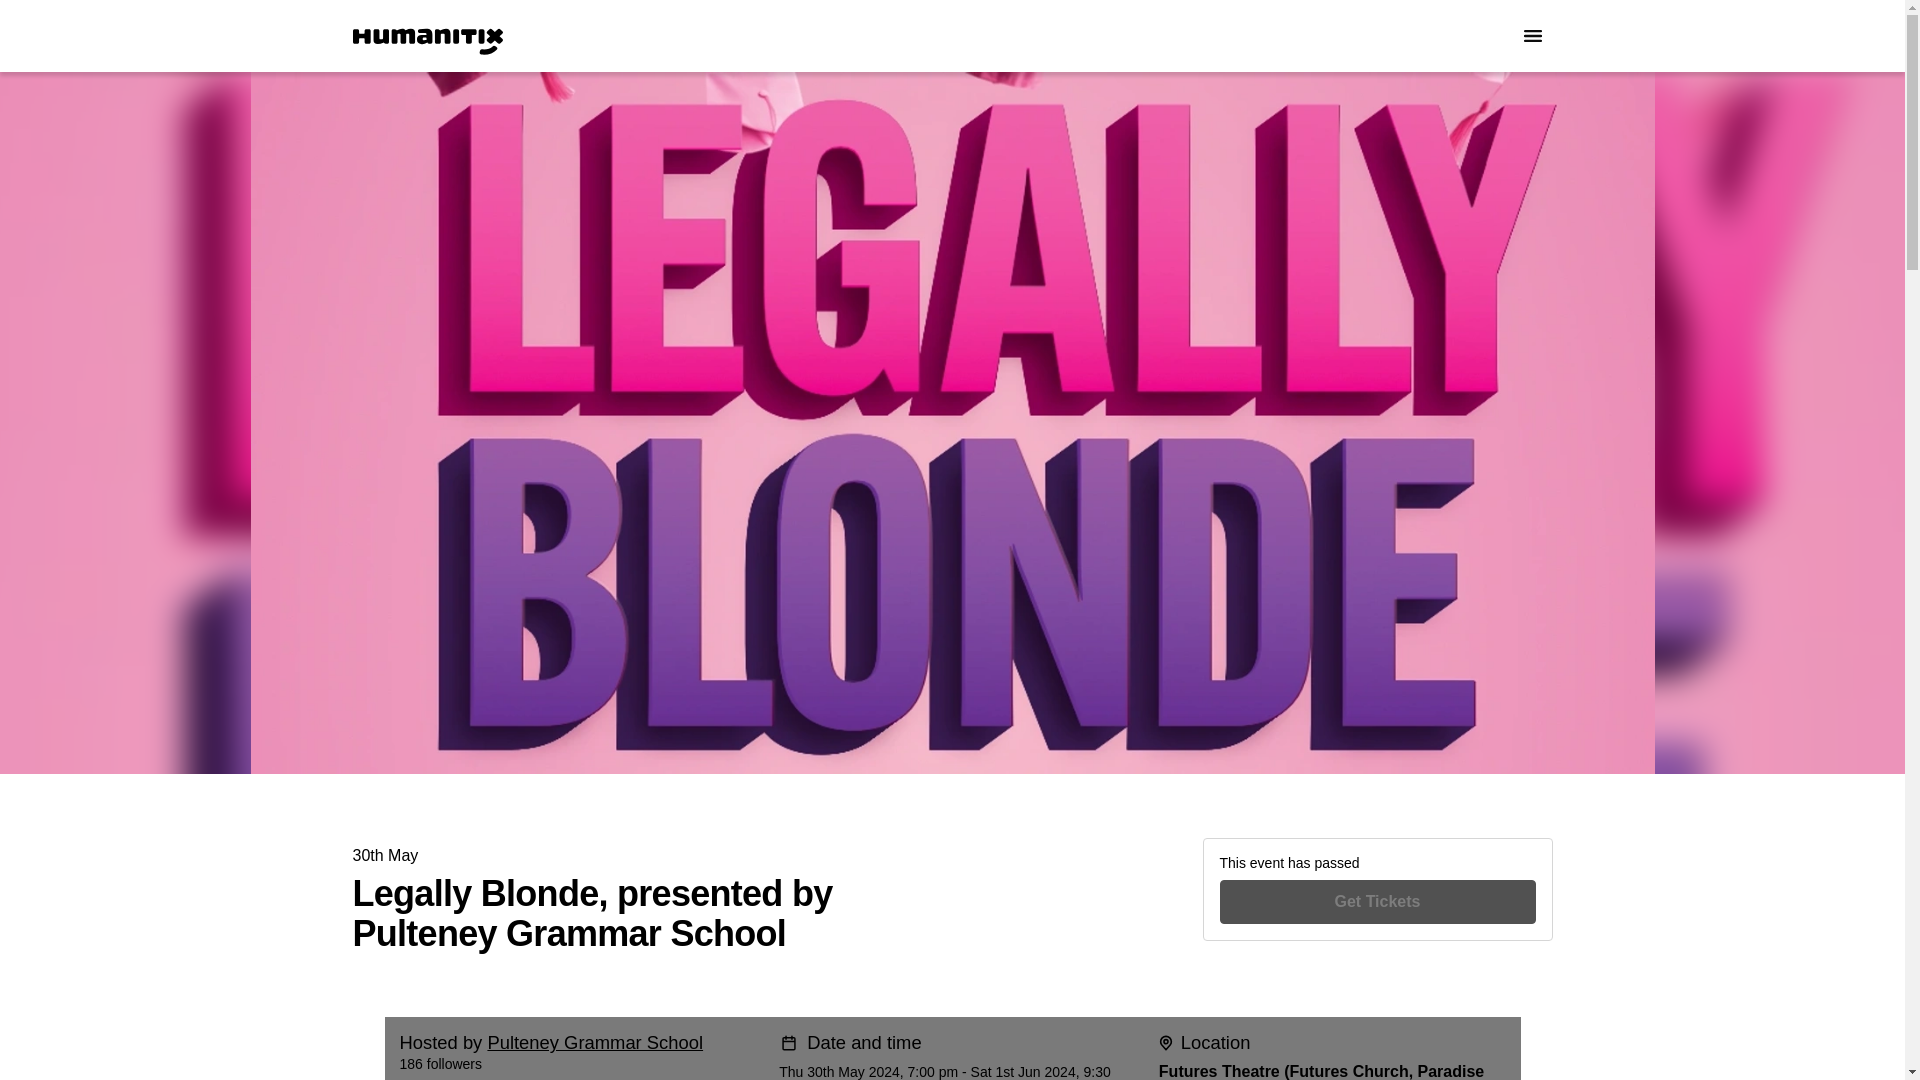  Describe the element at coordinates (1378, 902) in the screenshot. I see `Get Tickets` at that location.